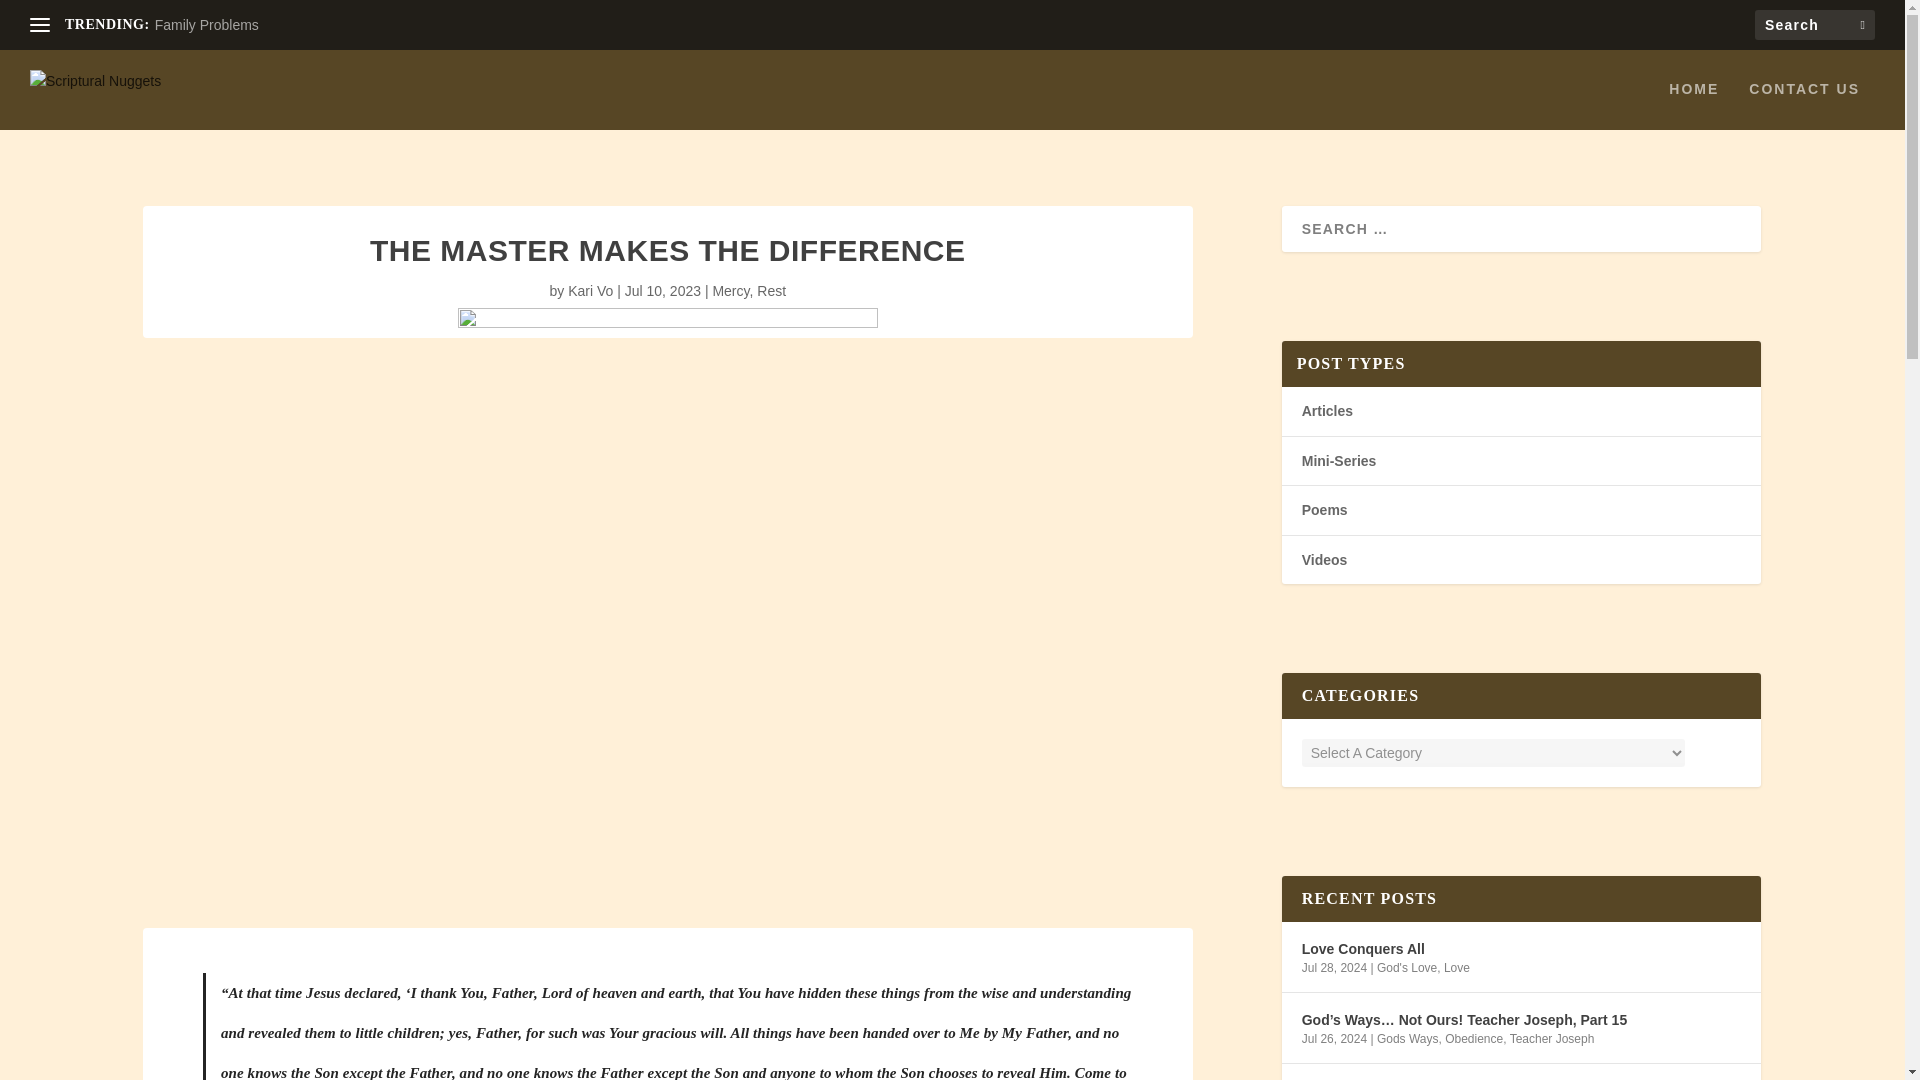  I want to click on Kari Vo, so click(590, 290).